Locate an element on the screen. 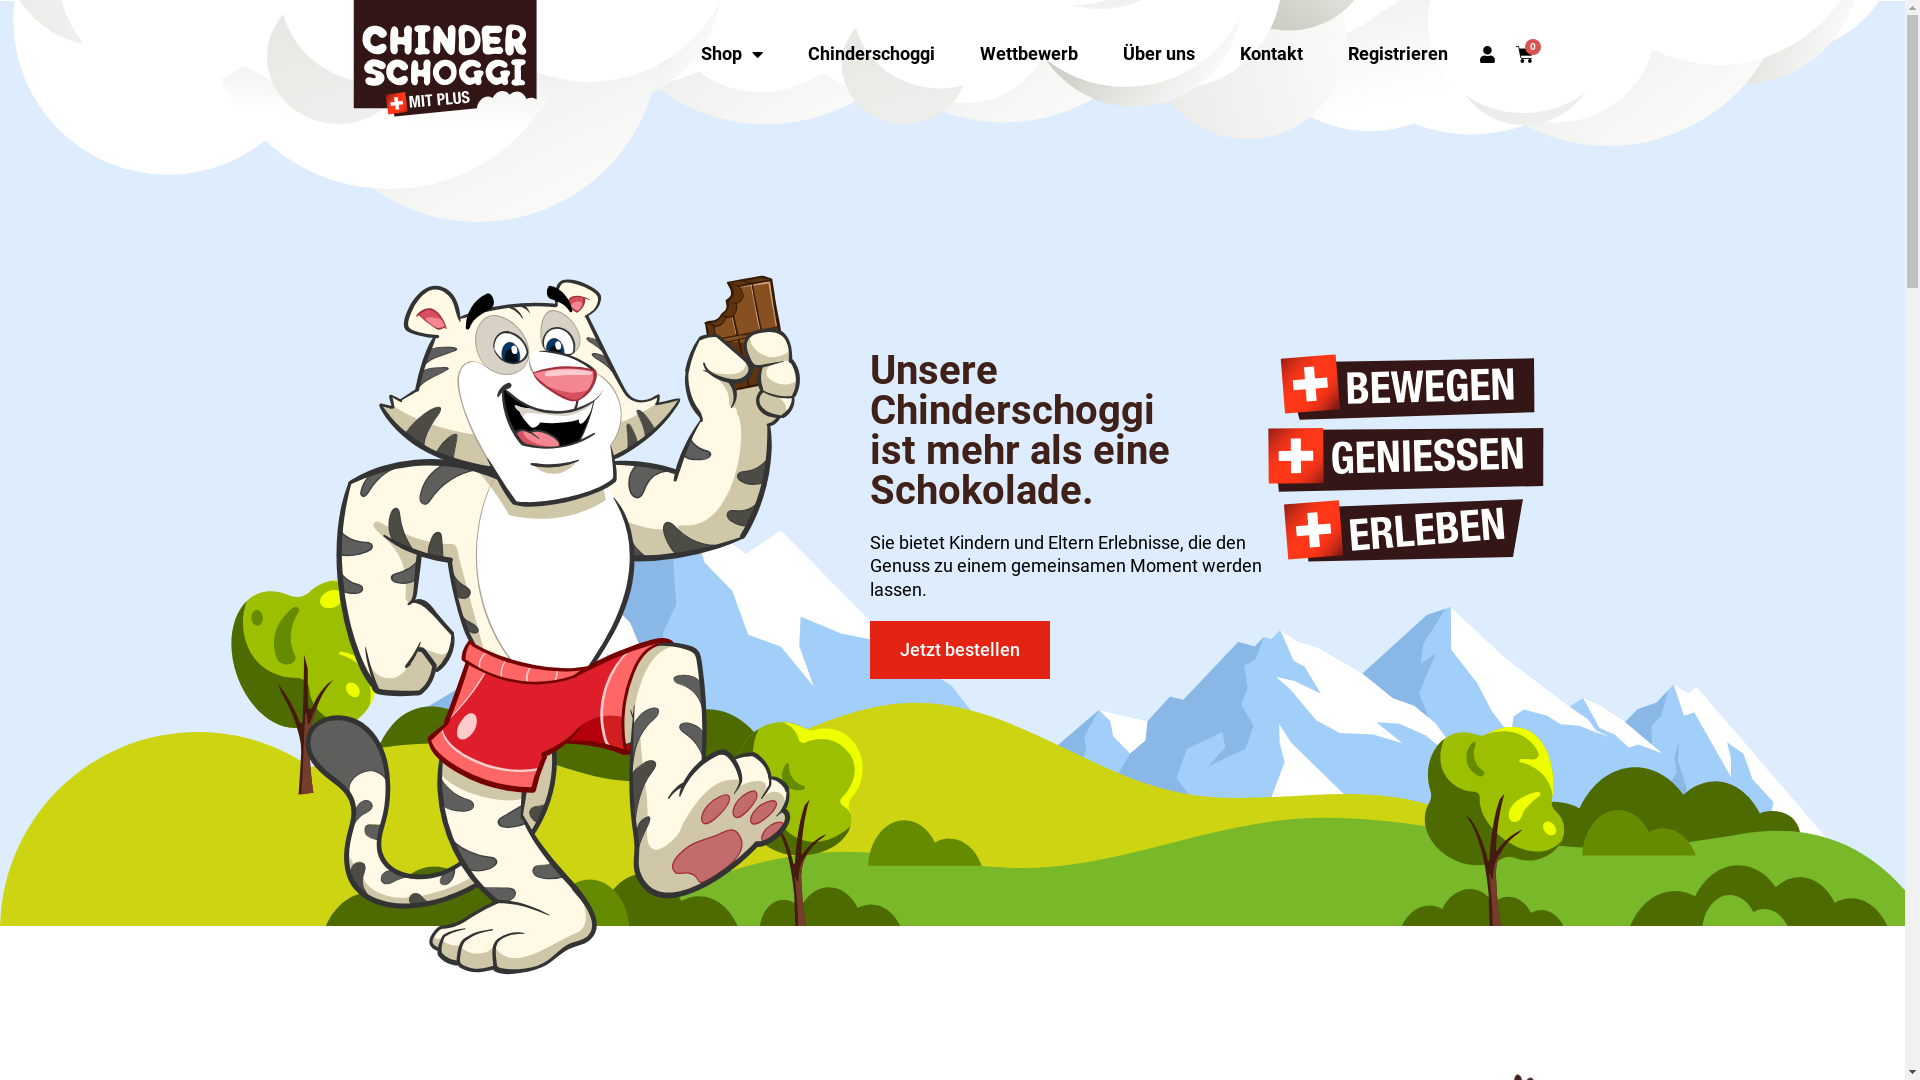 This screenshot has height=1080, width=1920. Shop is located at coordinates (732, 54).